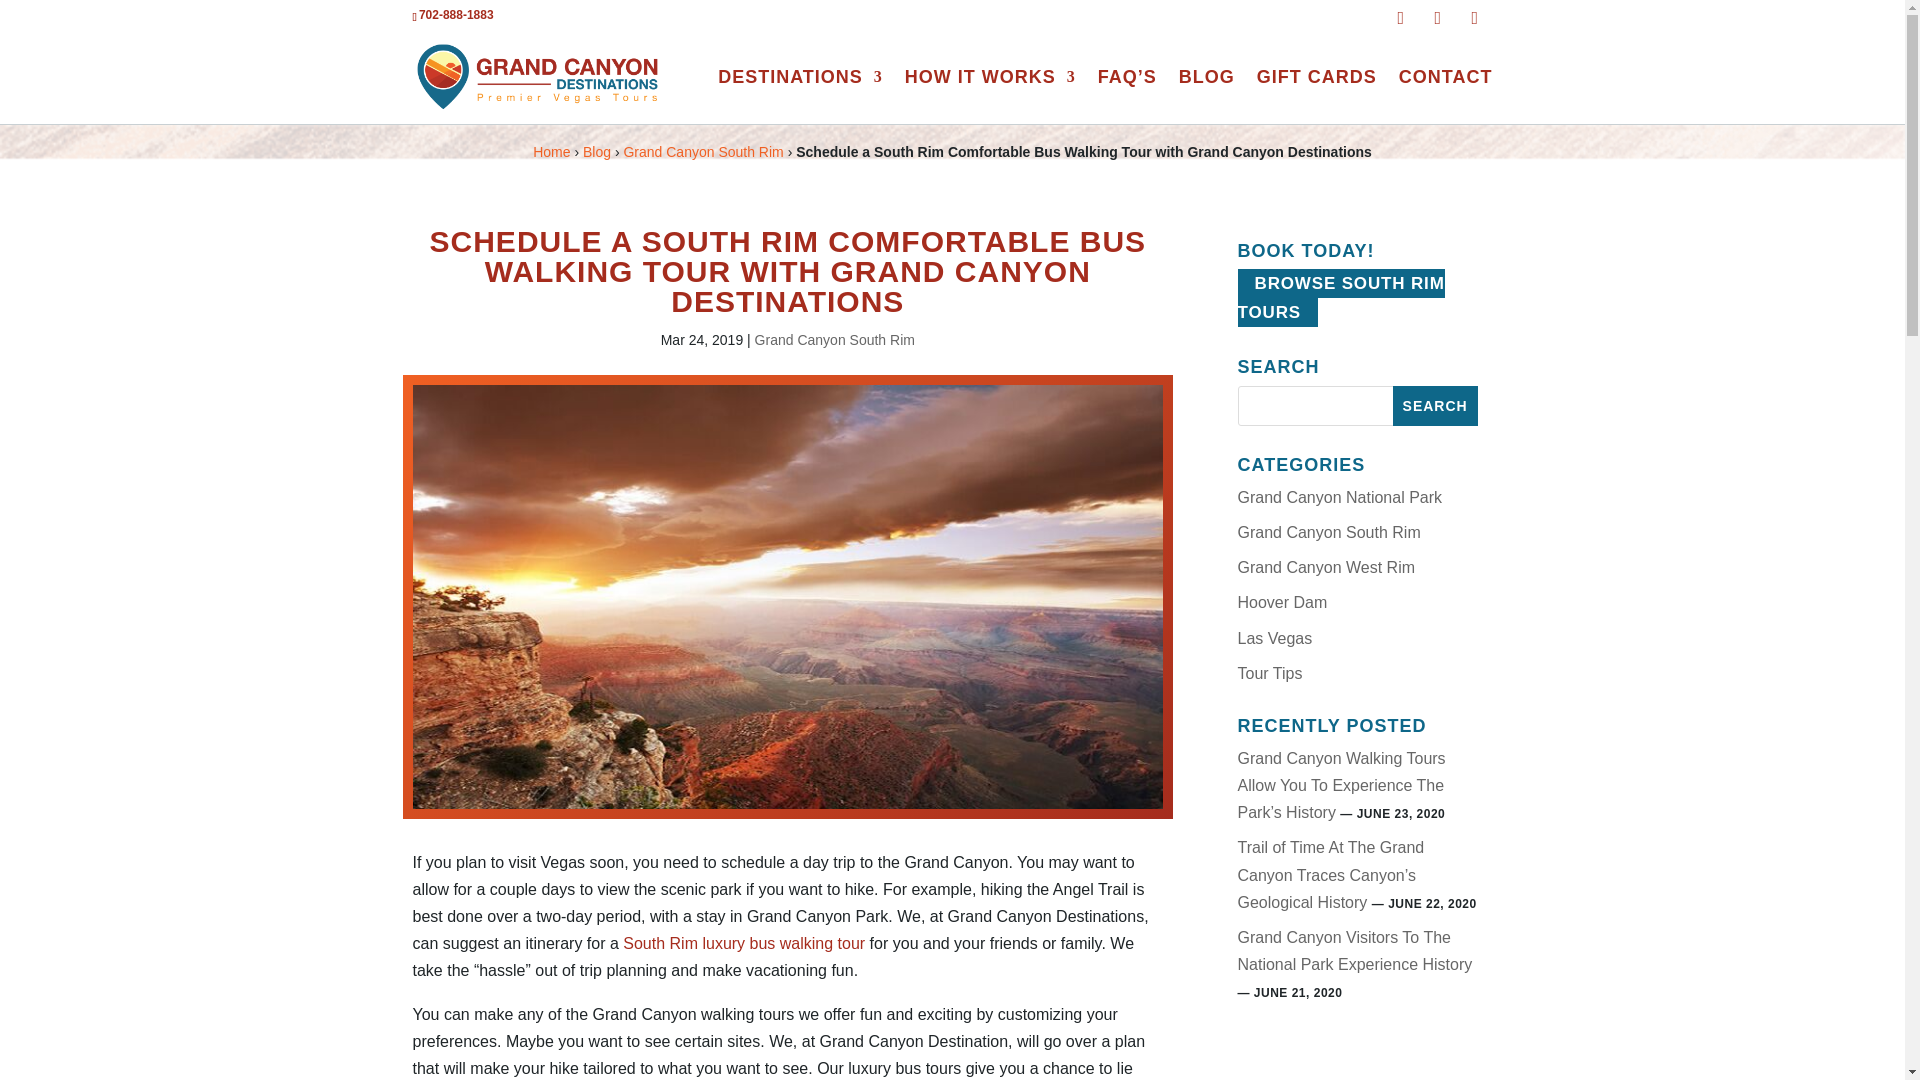 The height and width of the screenshot is (1080, 1920). What do you see at coordinates (1444, 18) in the screenshot?
I see `Twitter` at bounding box center [1444, 18].